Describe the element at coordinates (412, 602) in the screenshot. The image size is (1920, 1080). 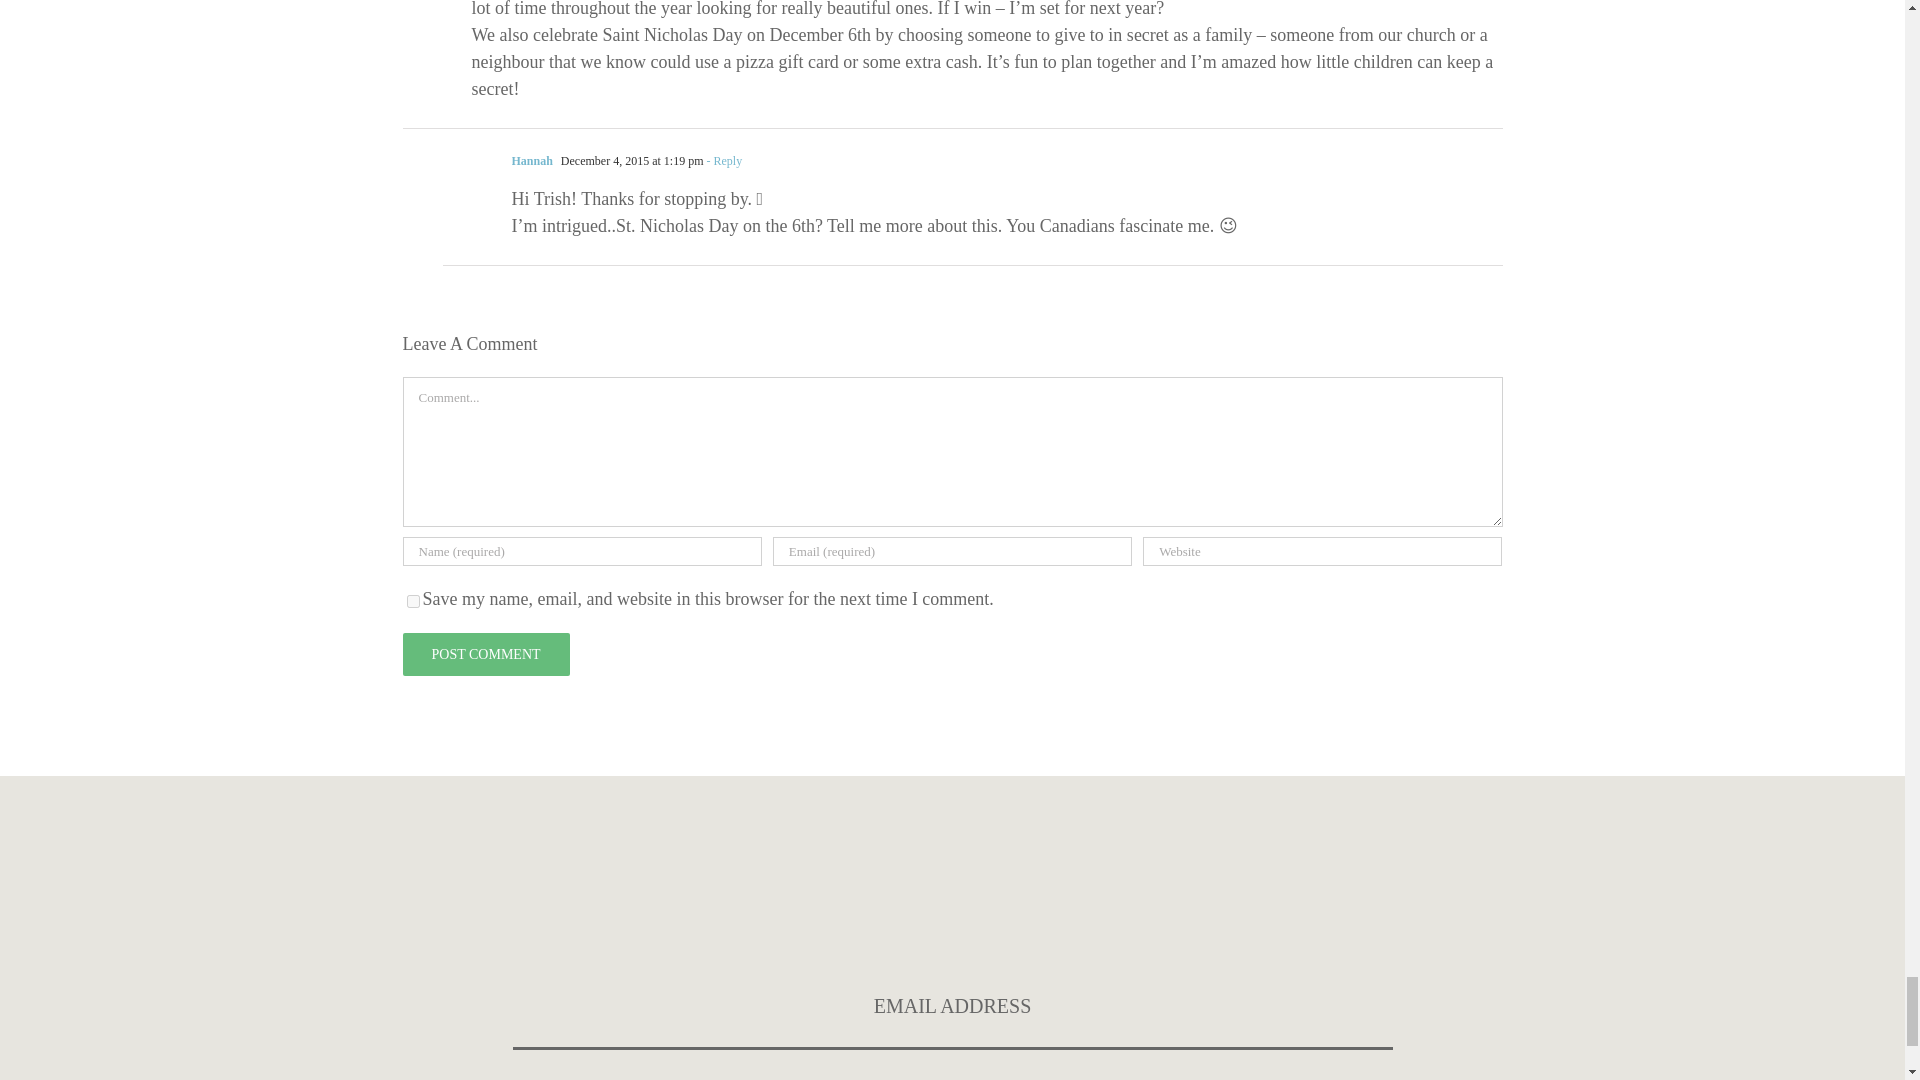
I see `yes` at that location.